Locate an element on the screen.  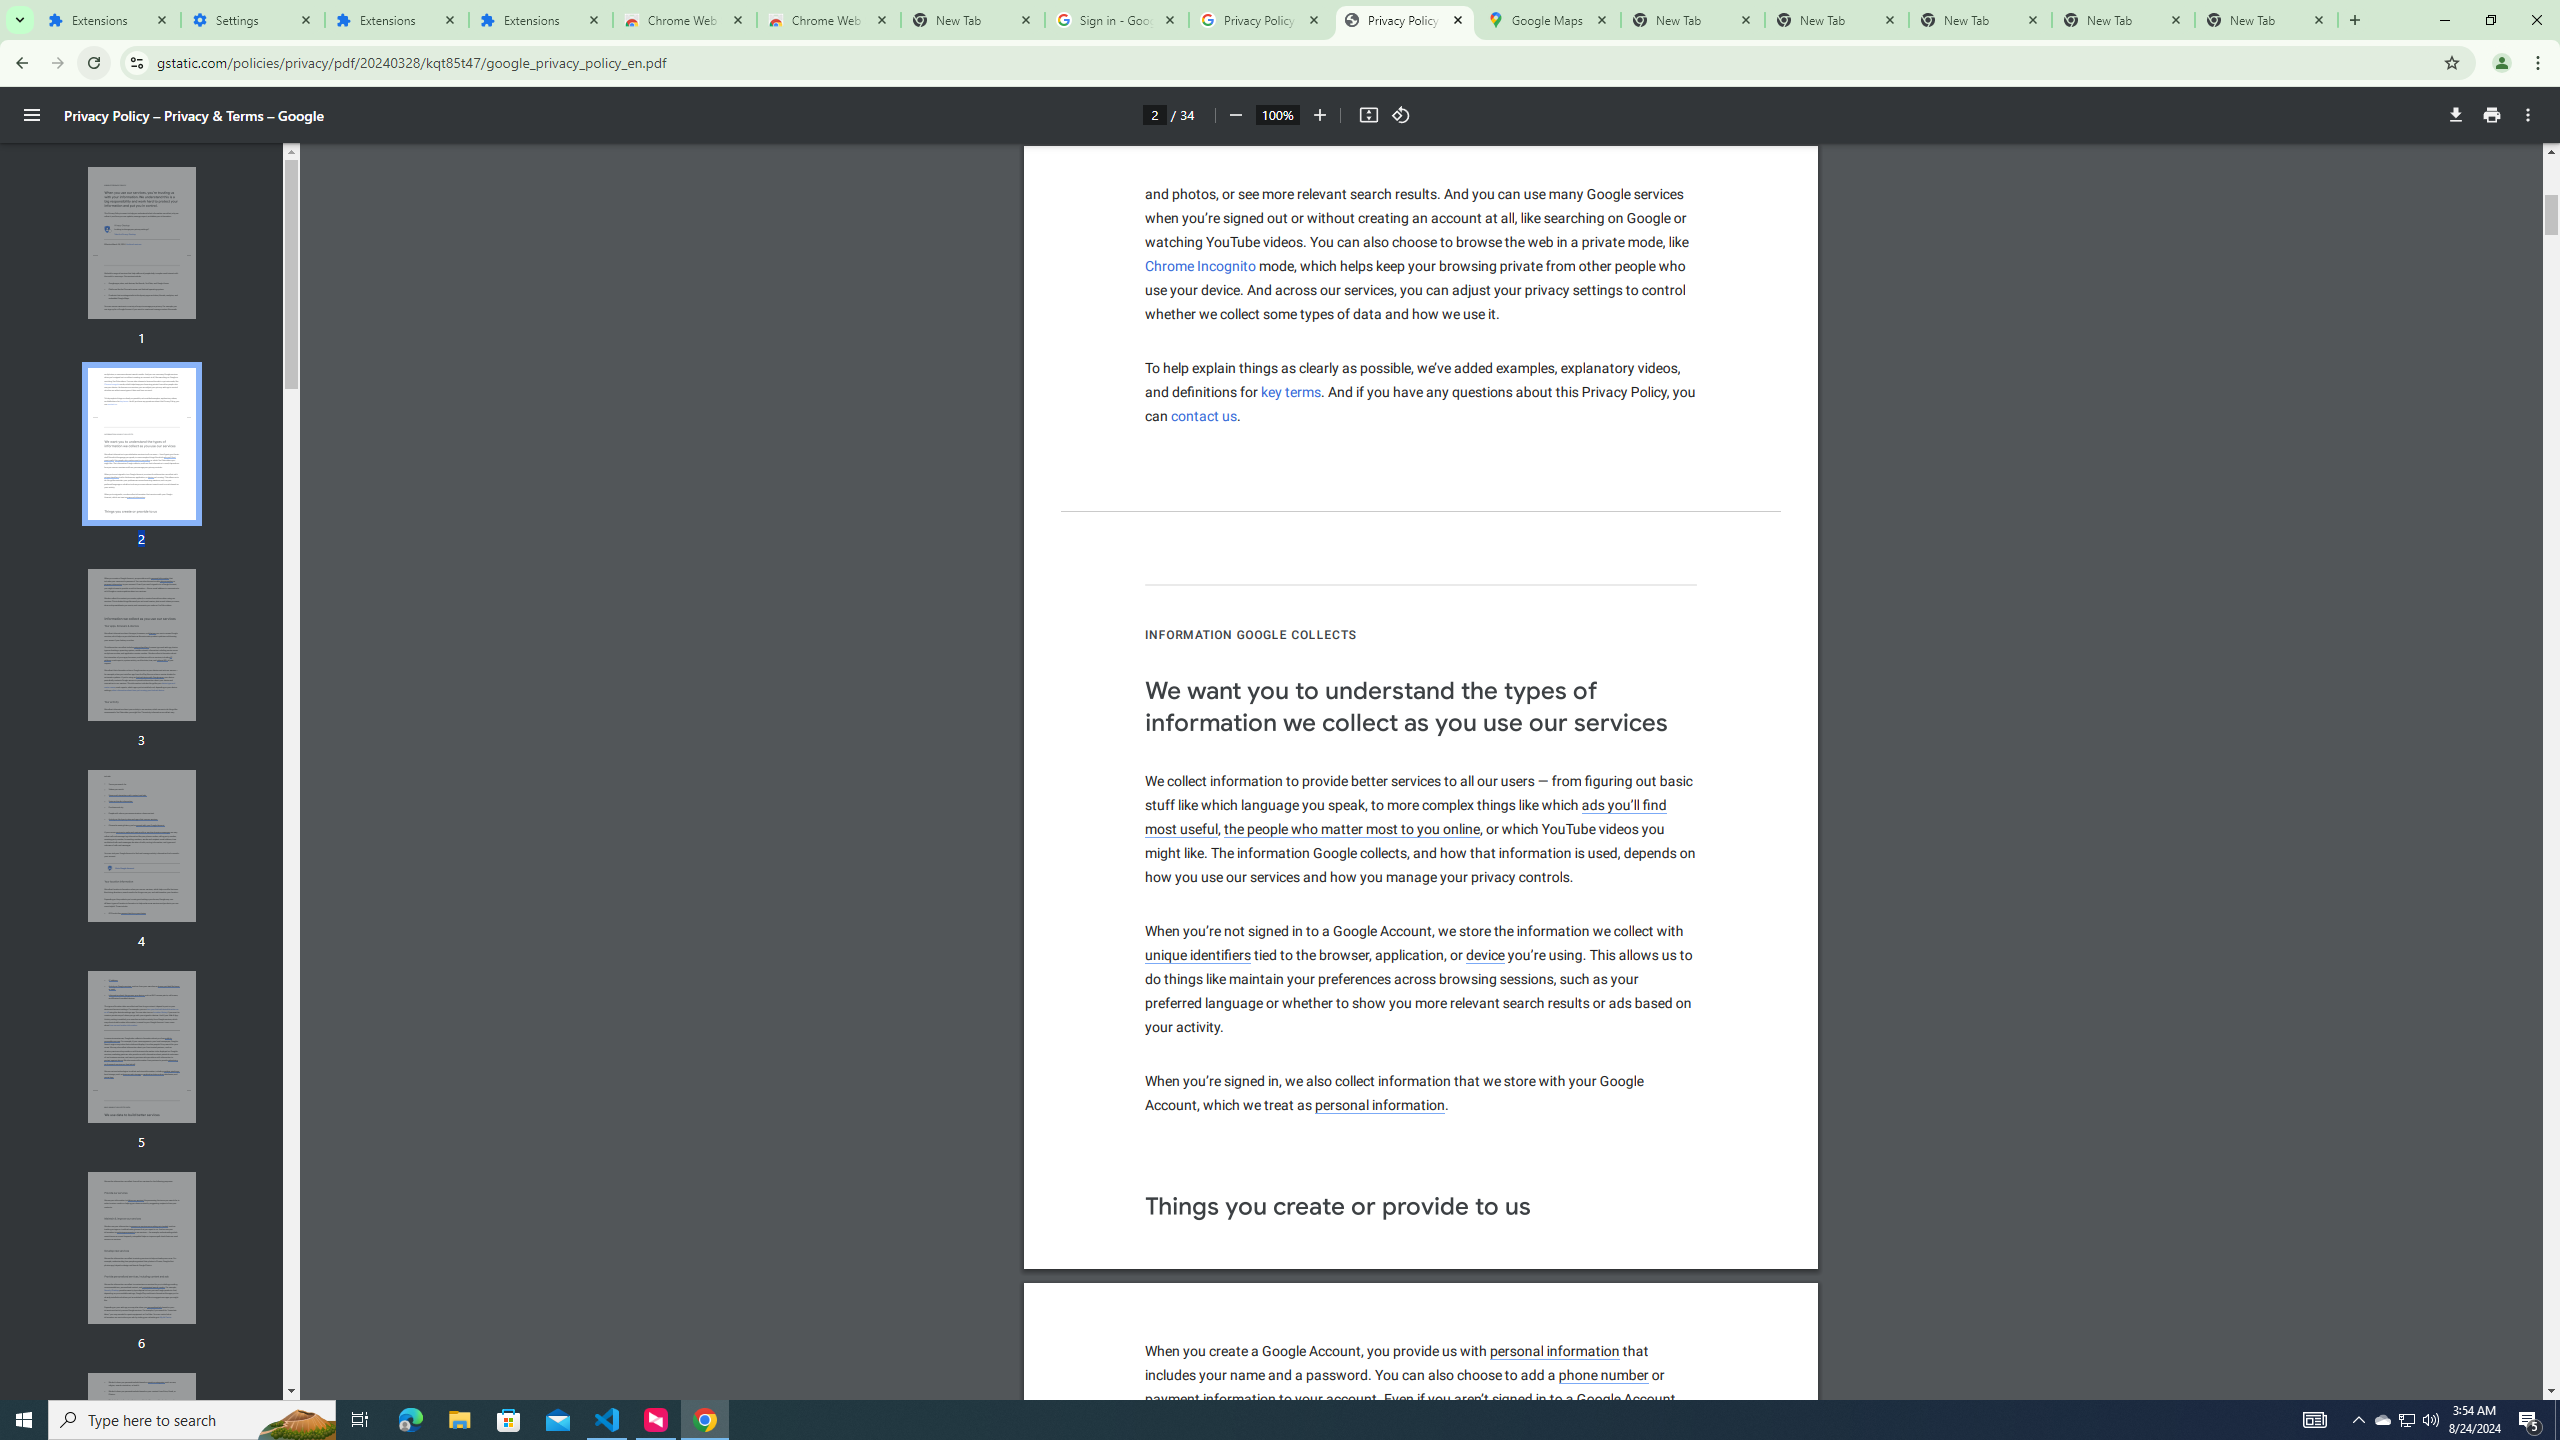
unique identifiers is located at coordinates (1198, 956).